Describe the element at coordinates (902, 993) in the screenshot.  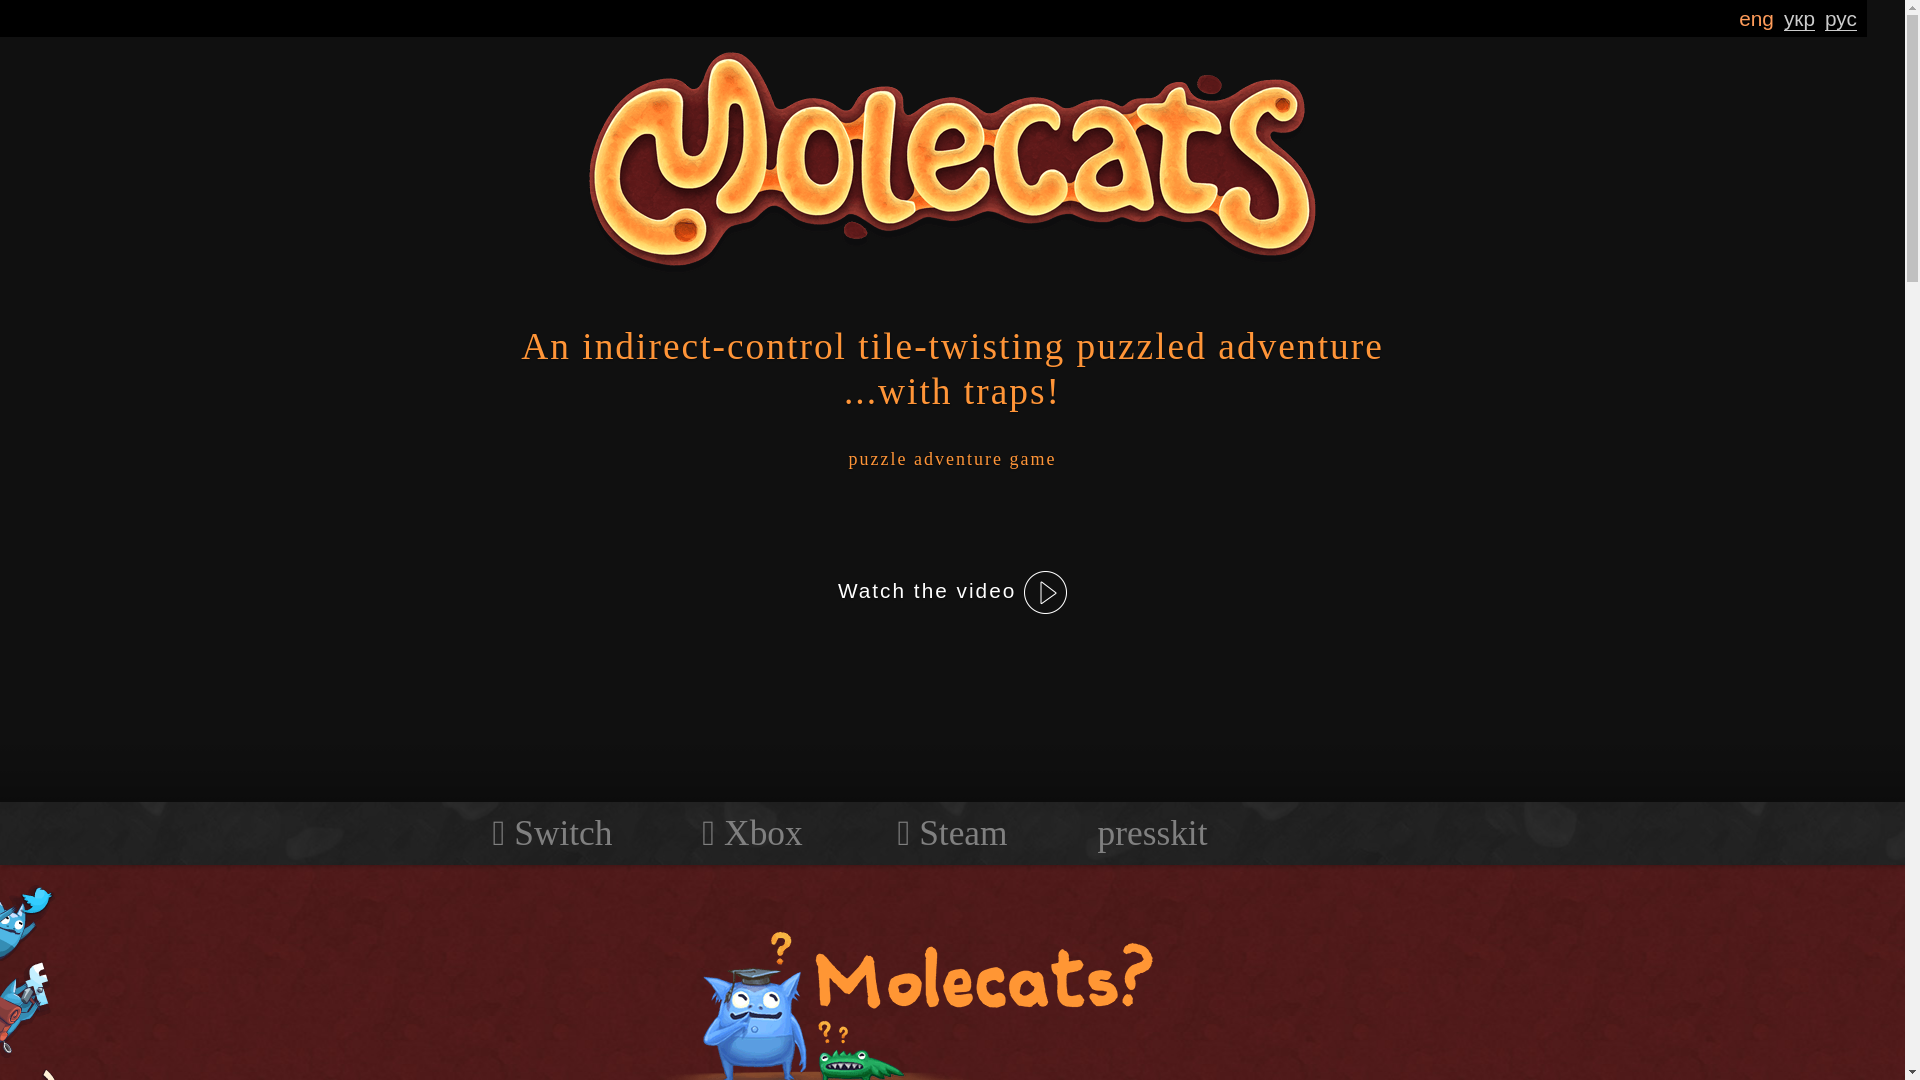
I see `About Molecats!` at that location.